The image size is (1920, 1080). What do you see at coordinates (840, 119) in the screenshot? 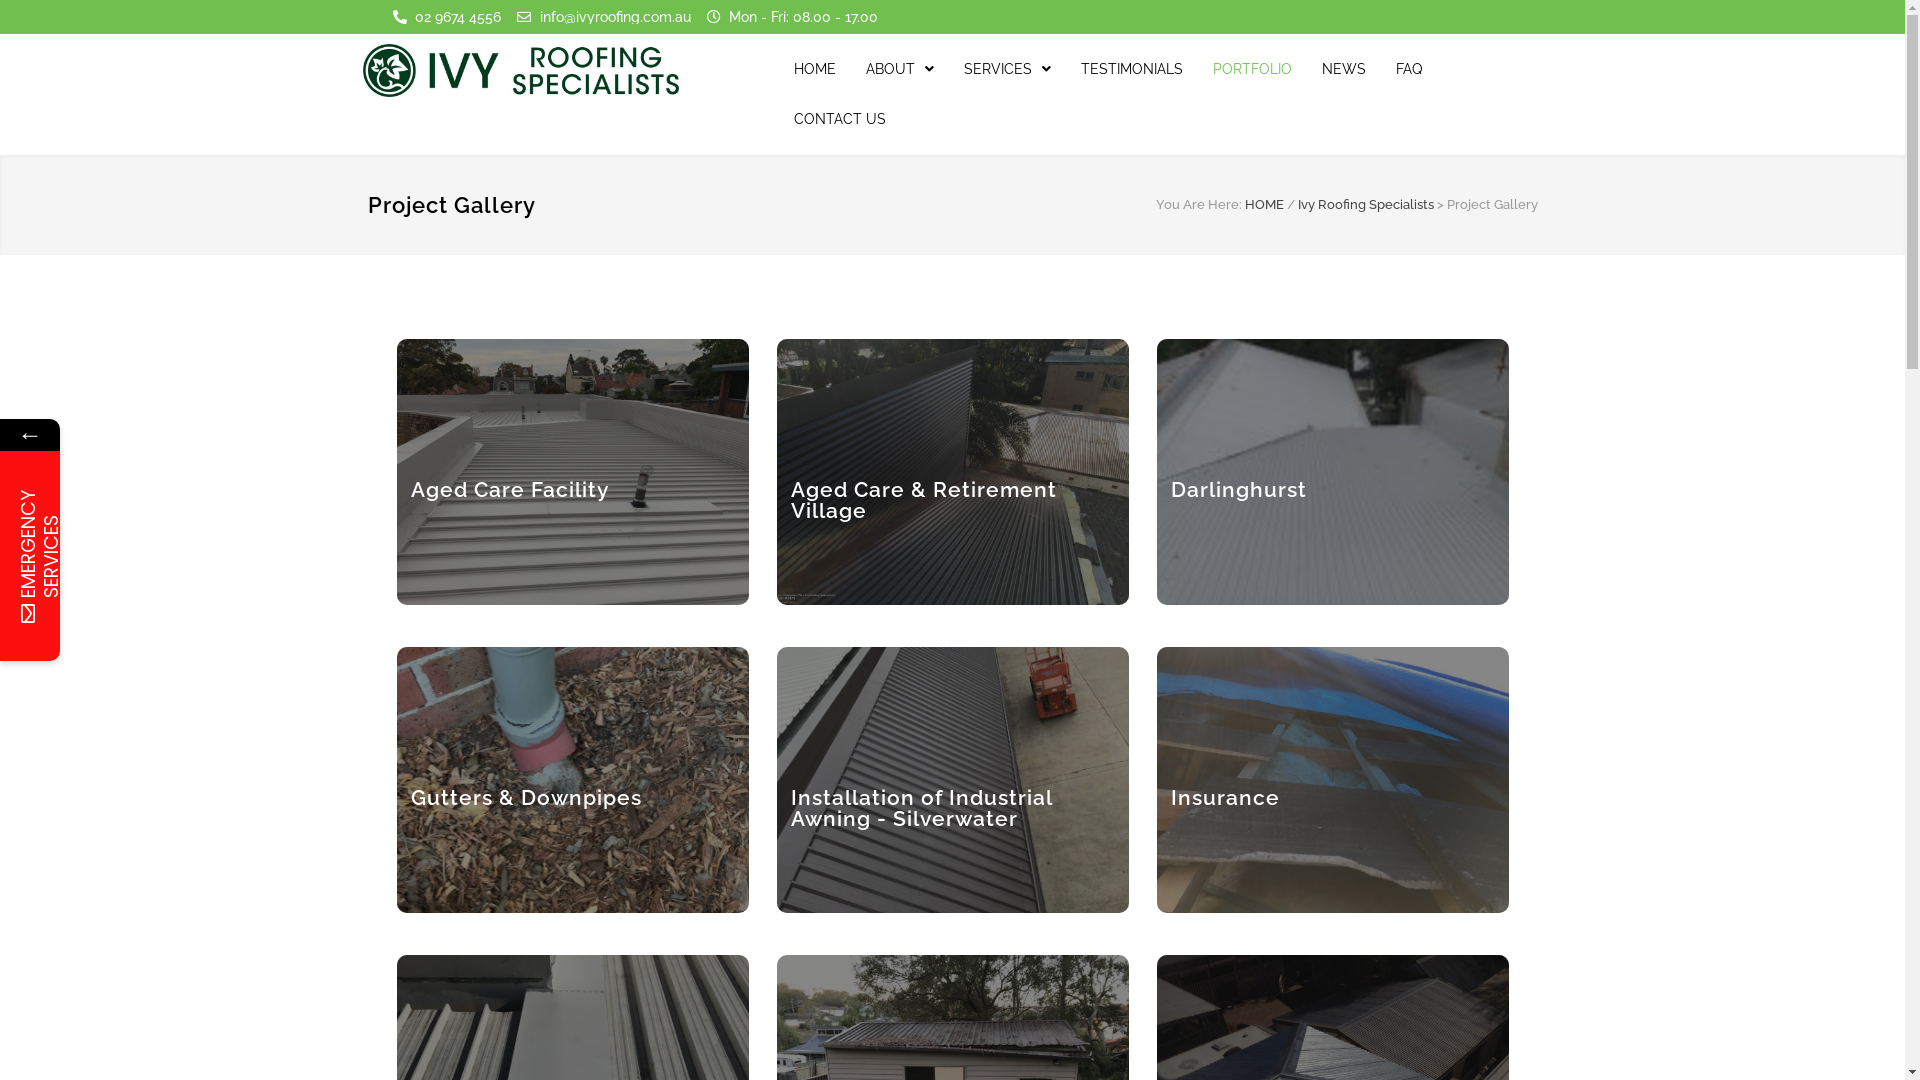
I see `CONTACT US` at bounding box center [840, 119].